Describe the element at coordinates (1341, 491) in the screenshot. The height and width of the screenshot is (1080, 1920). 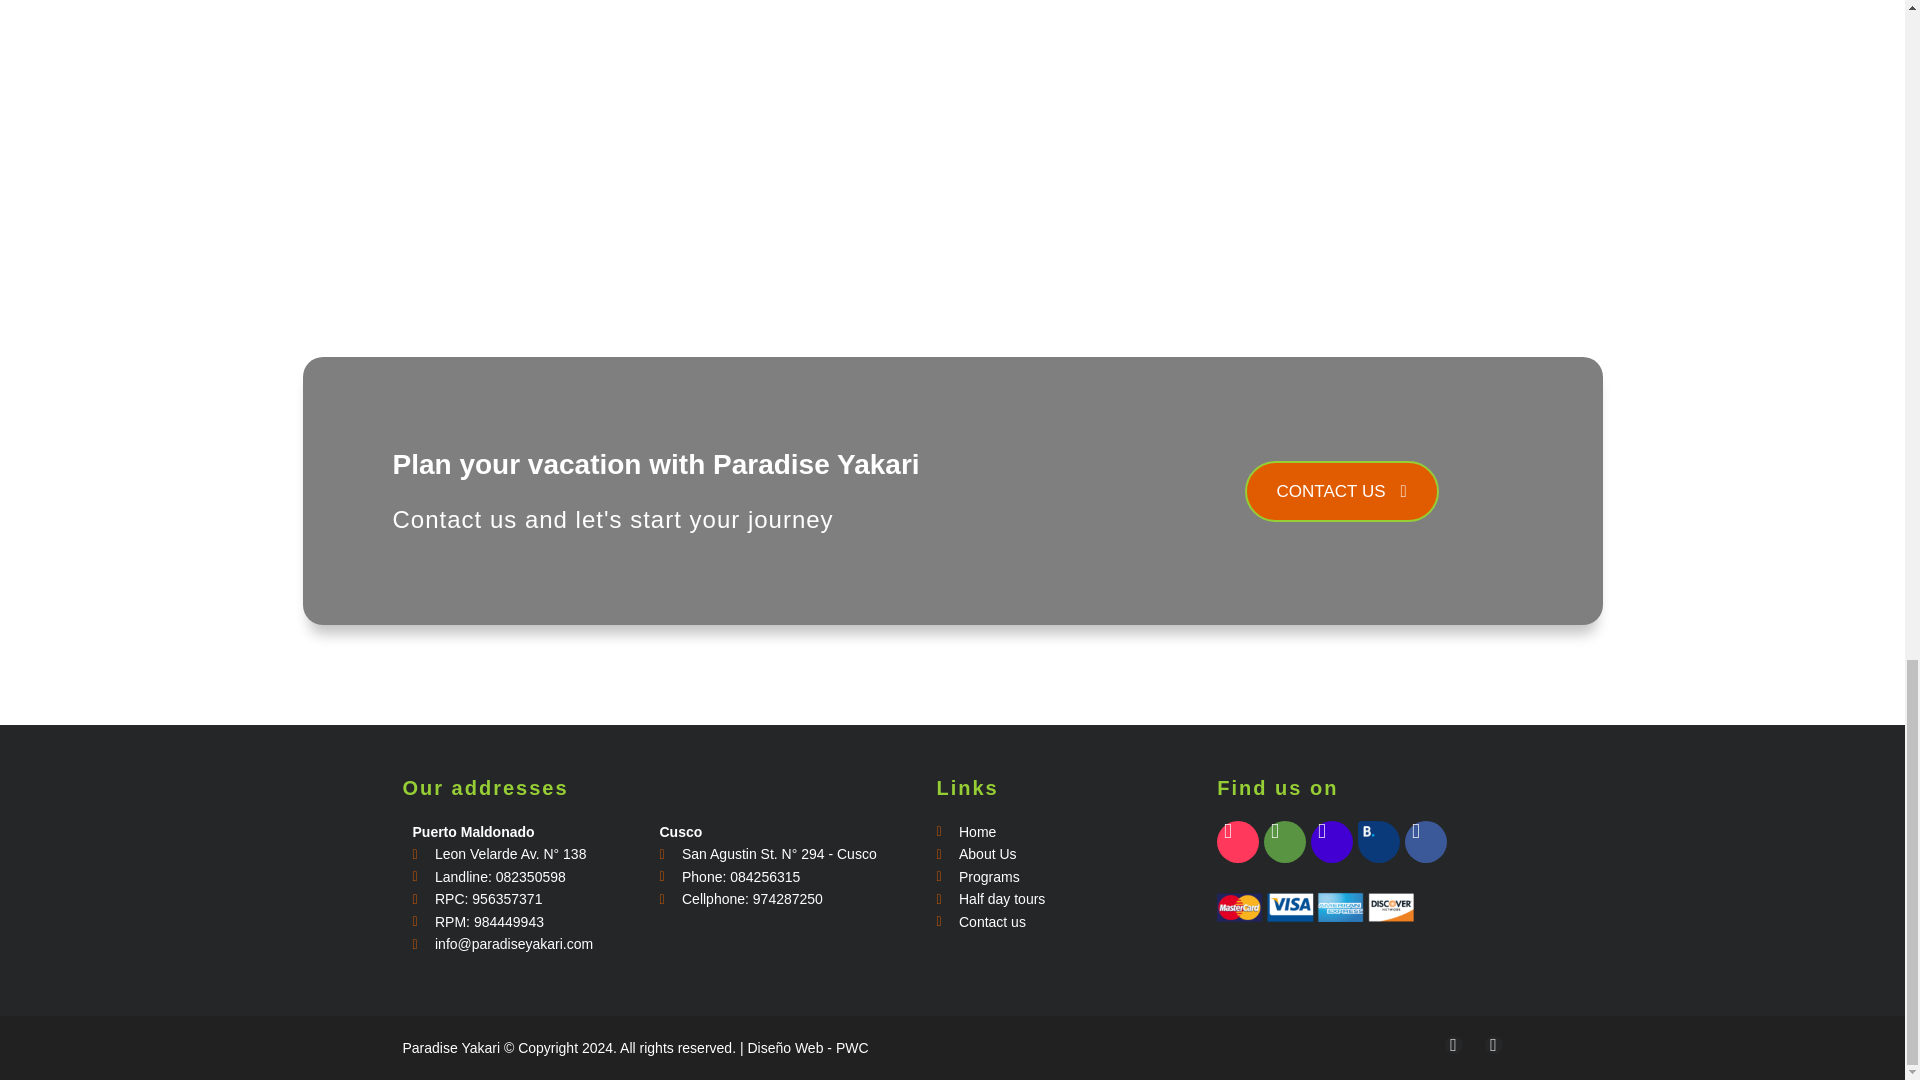
I see `CONTACT US` at that location.